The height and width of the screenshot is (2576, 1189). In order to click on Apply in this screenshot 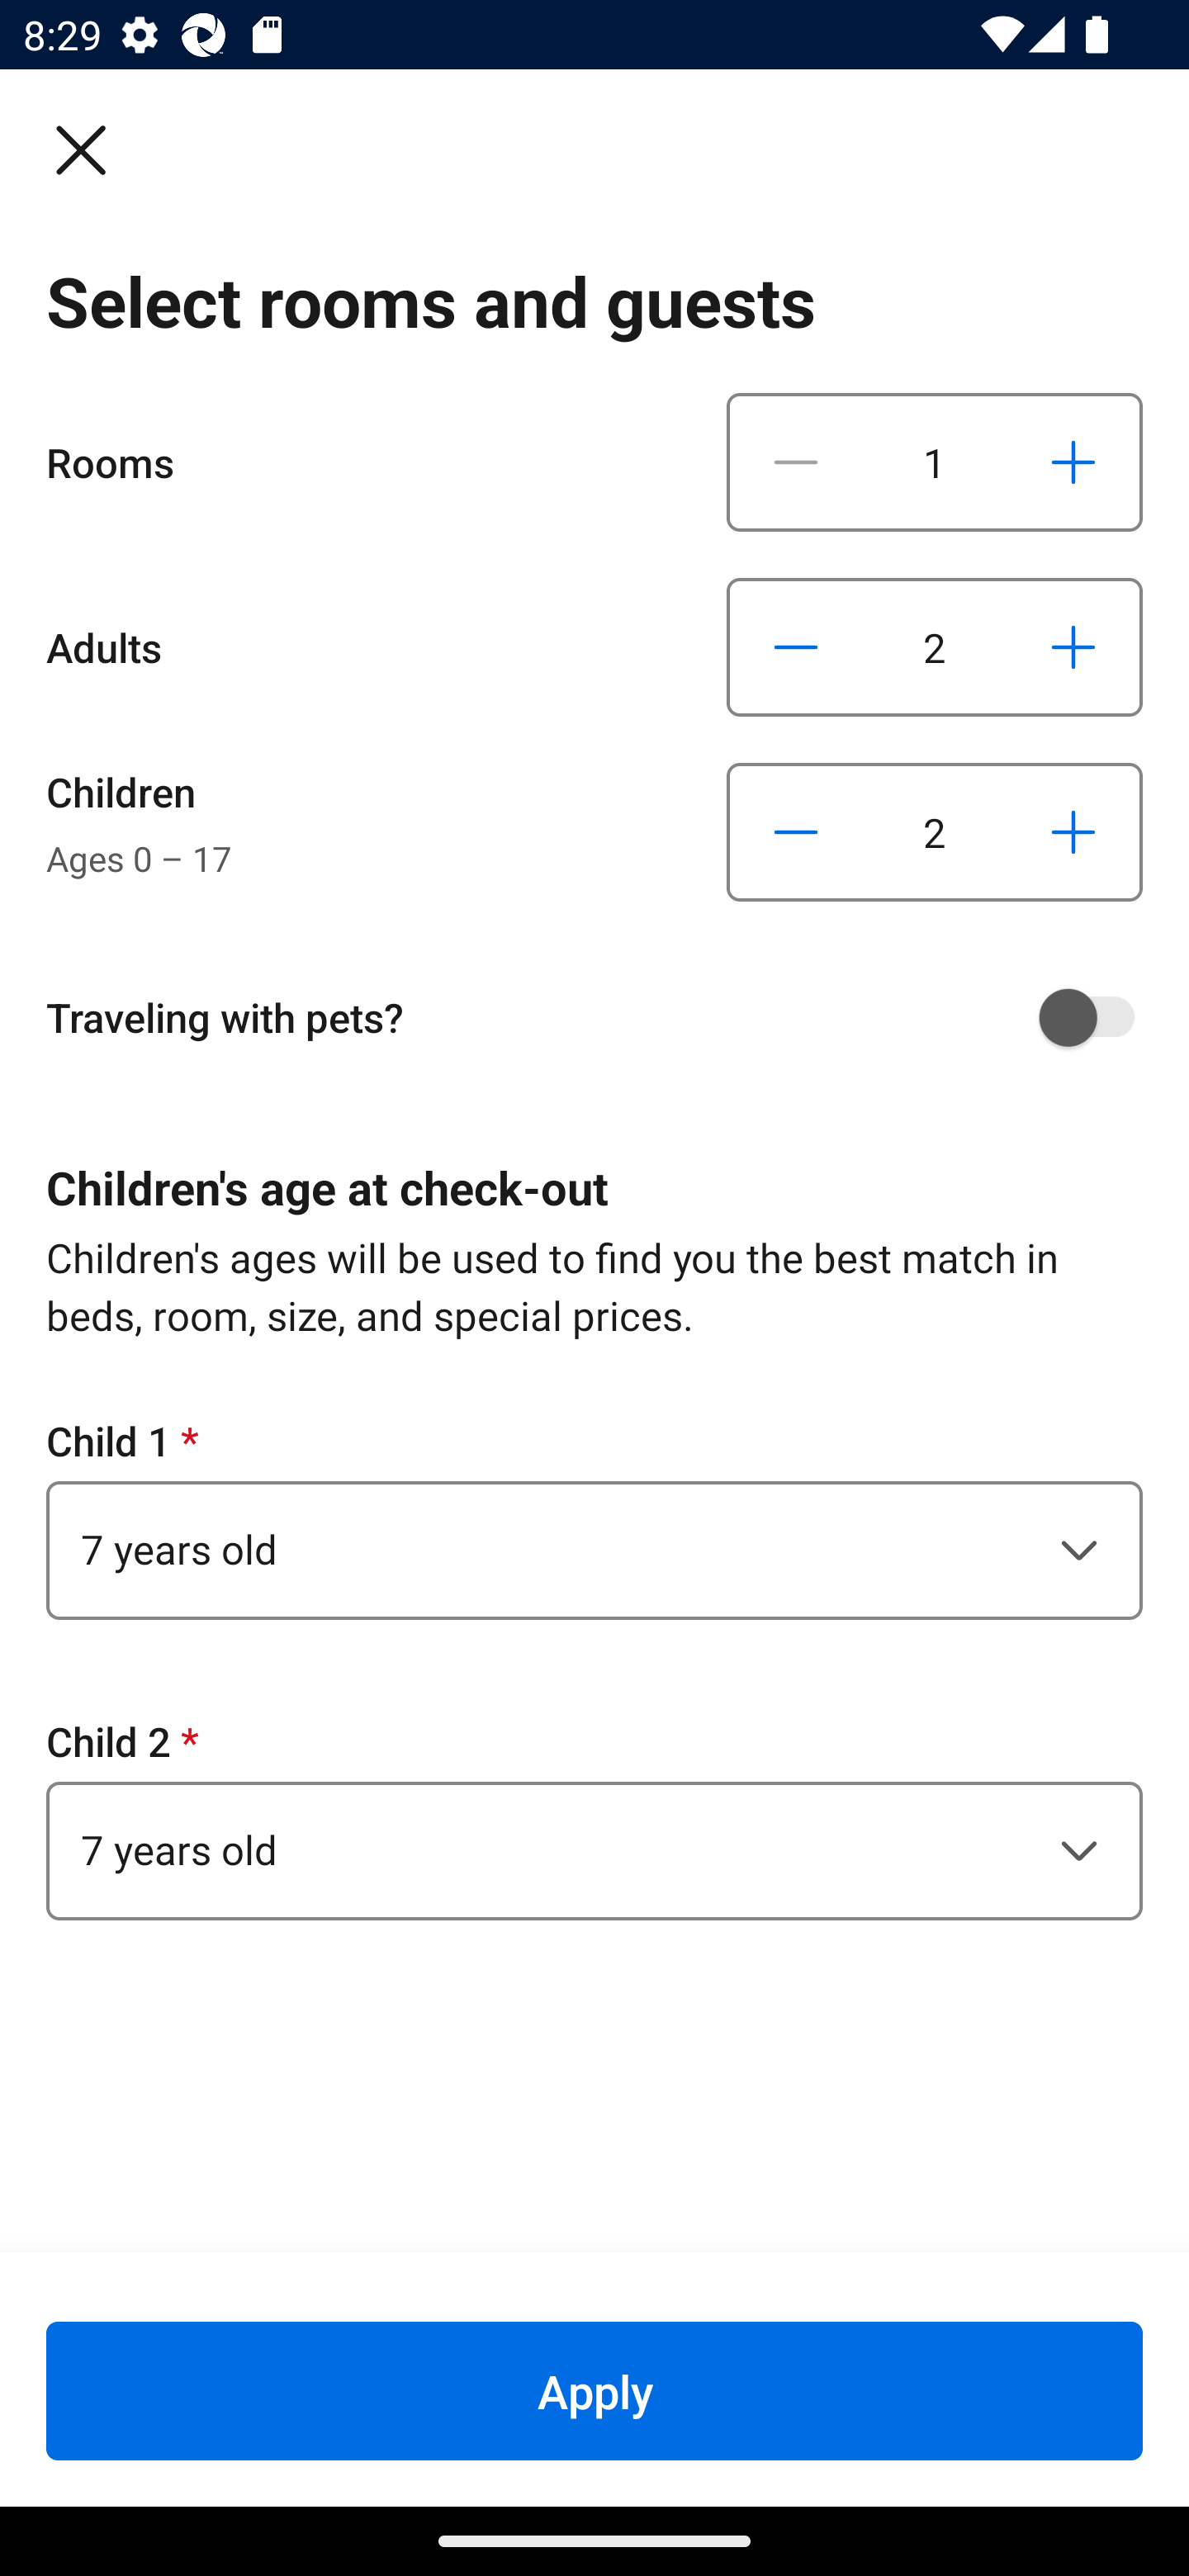, I will do `click(594, 2390)`.